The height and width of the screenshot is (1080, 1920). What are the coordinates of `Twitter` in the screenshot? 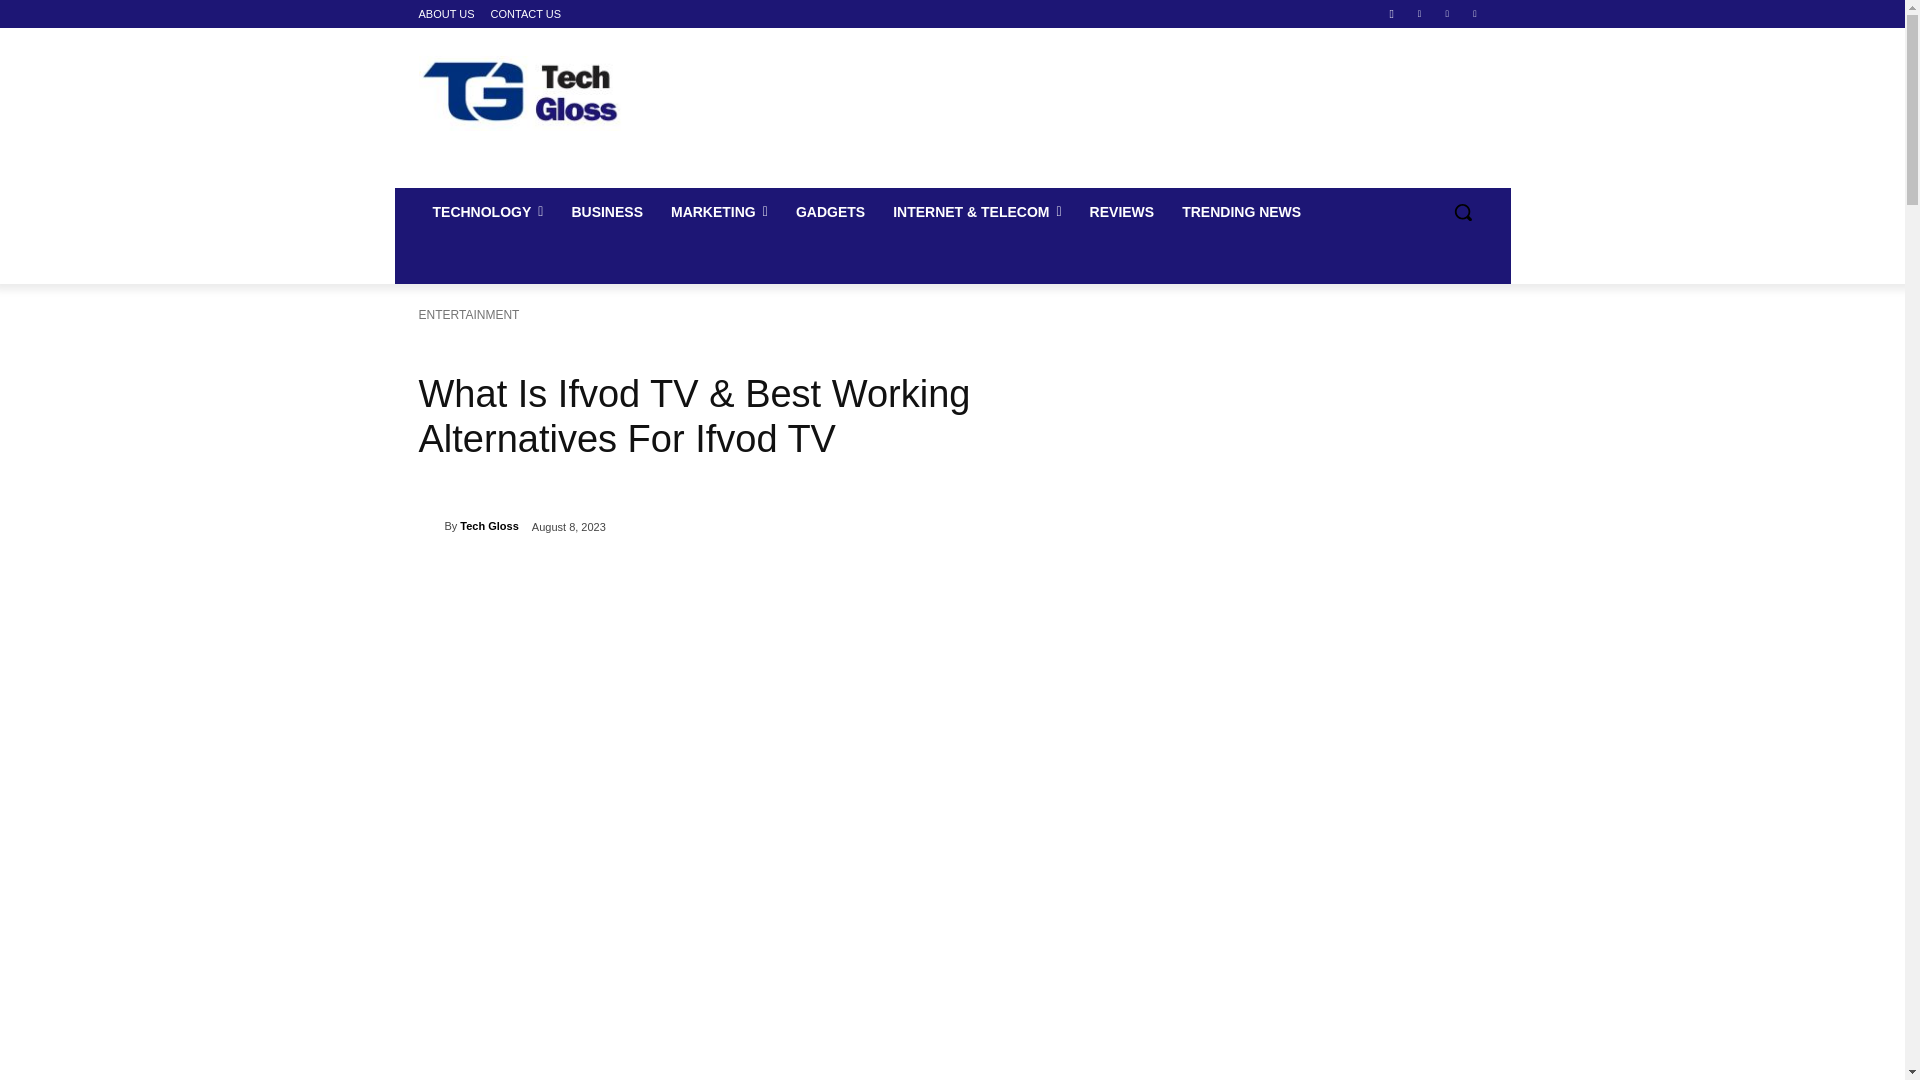 It's located at (1474, 13).